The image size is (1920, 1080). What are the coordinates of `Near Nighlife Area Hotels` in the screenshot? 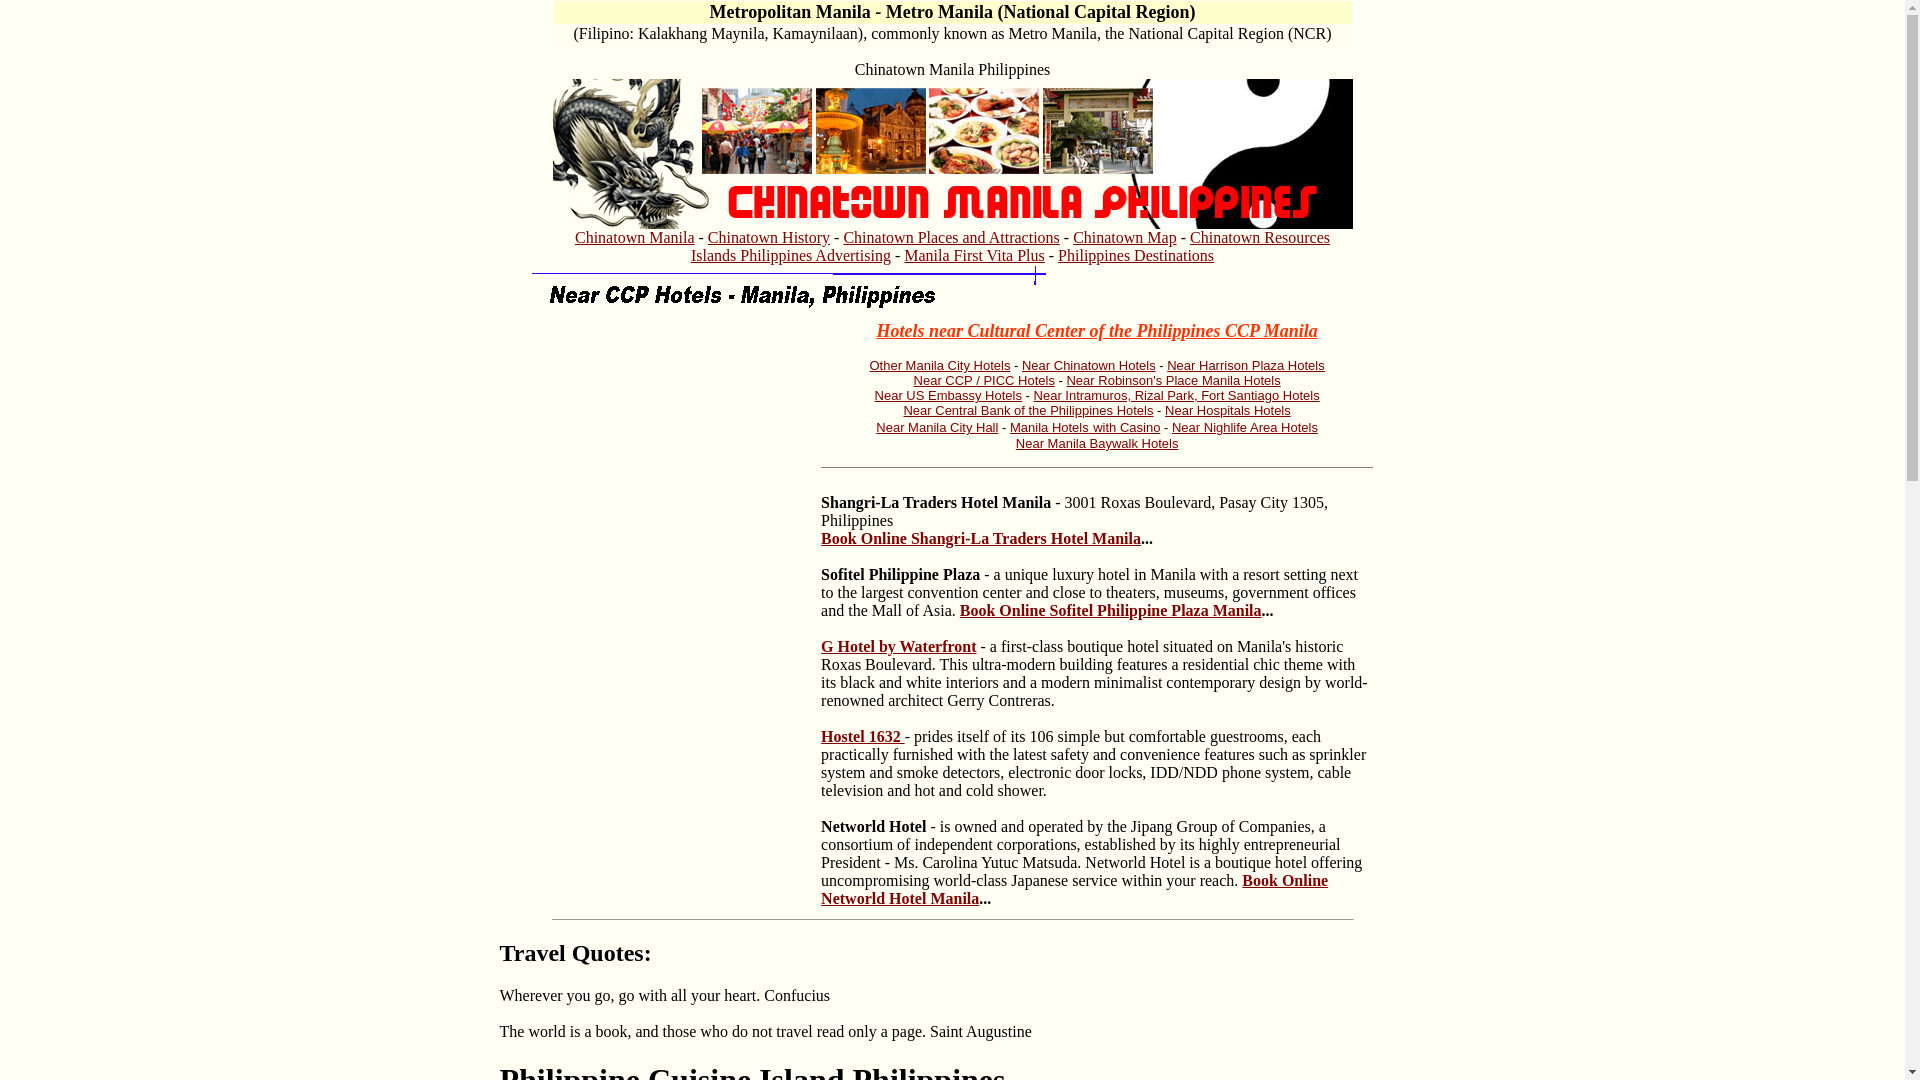 It's located at (1244, 428).